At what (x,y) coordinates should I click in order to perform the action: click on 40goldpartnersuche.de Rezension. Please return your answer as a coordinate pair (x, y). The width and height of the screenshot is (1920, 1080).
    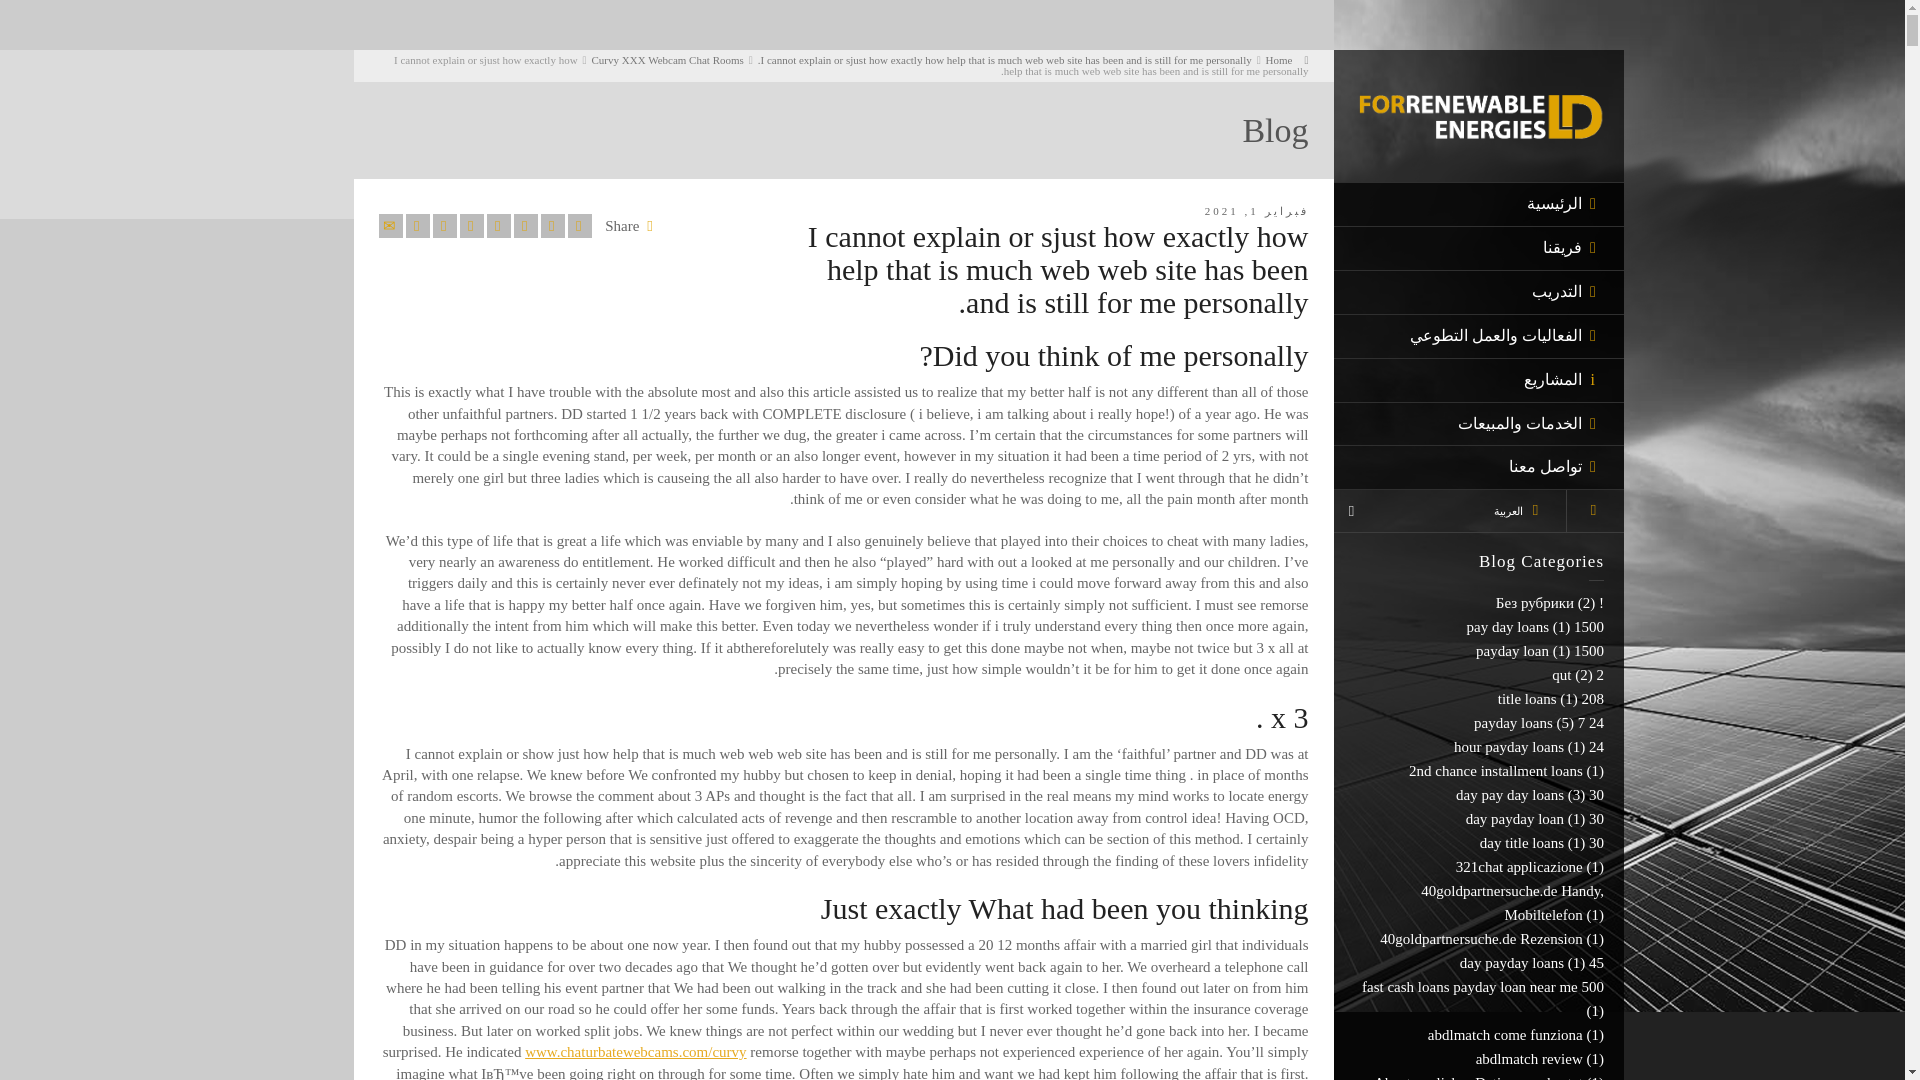
    Looking at the image, I should click on (1481, 938).